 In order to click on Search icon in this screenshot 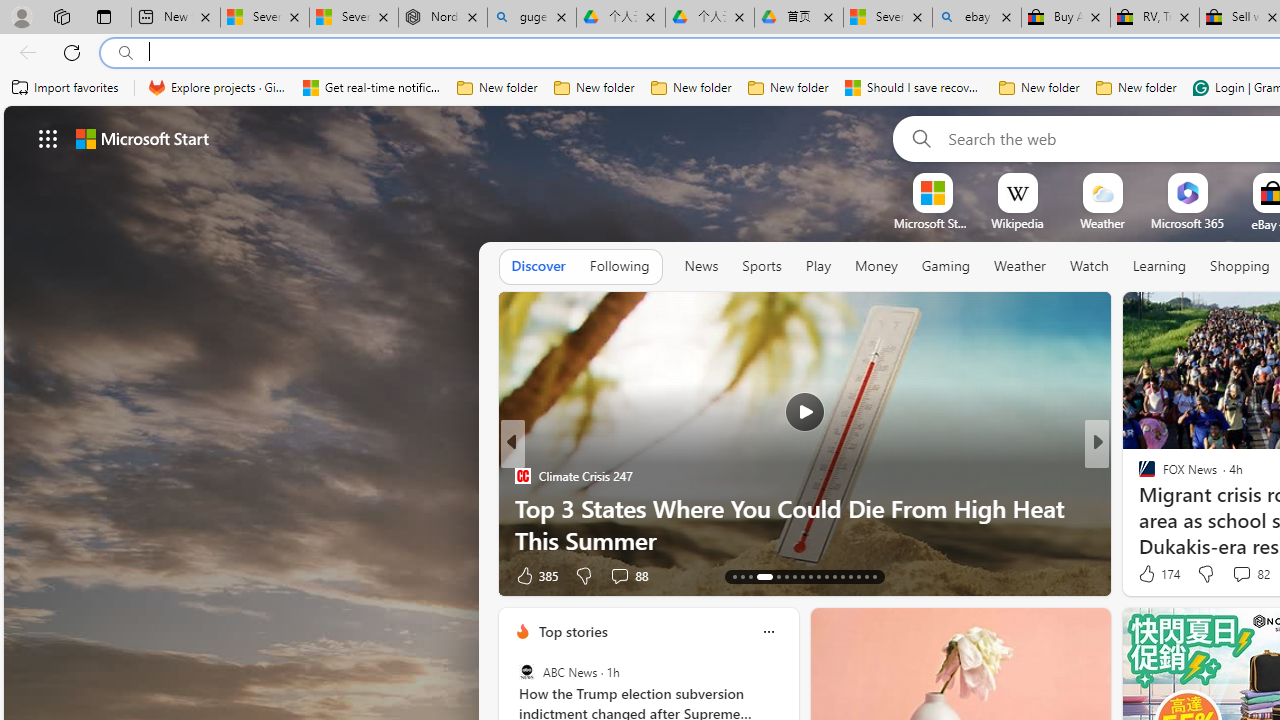, I will do `click(126, 53)`.